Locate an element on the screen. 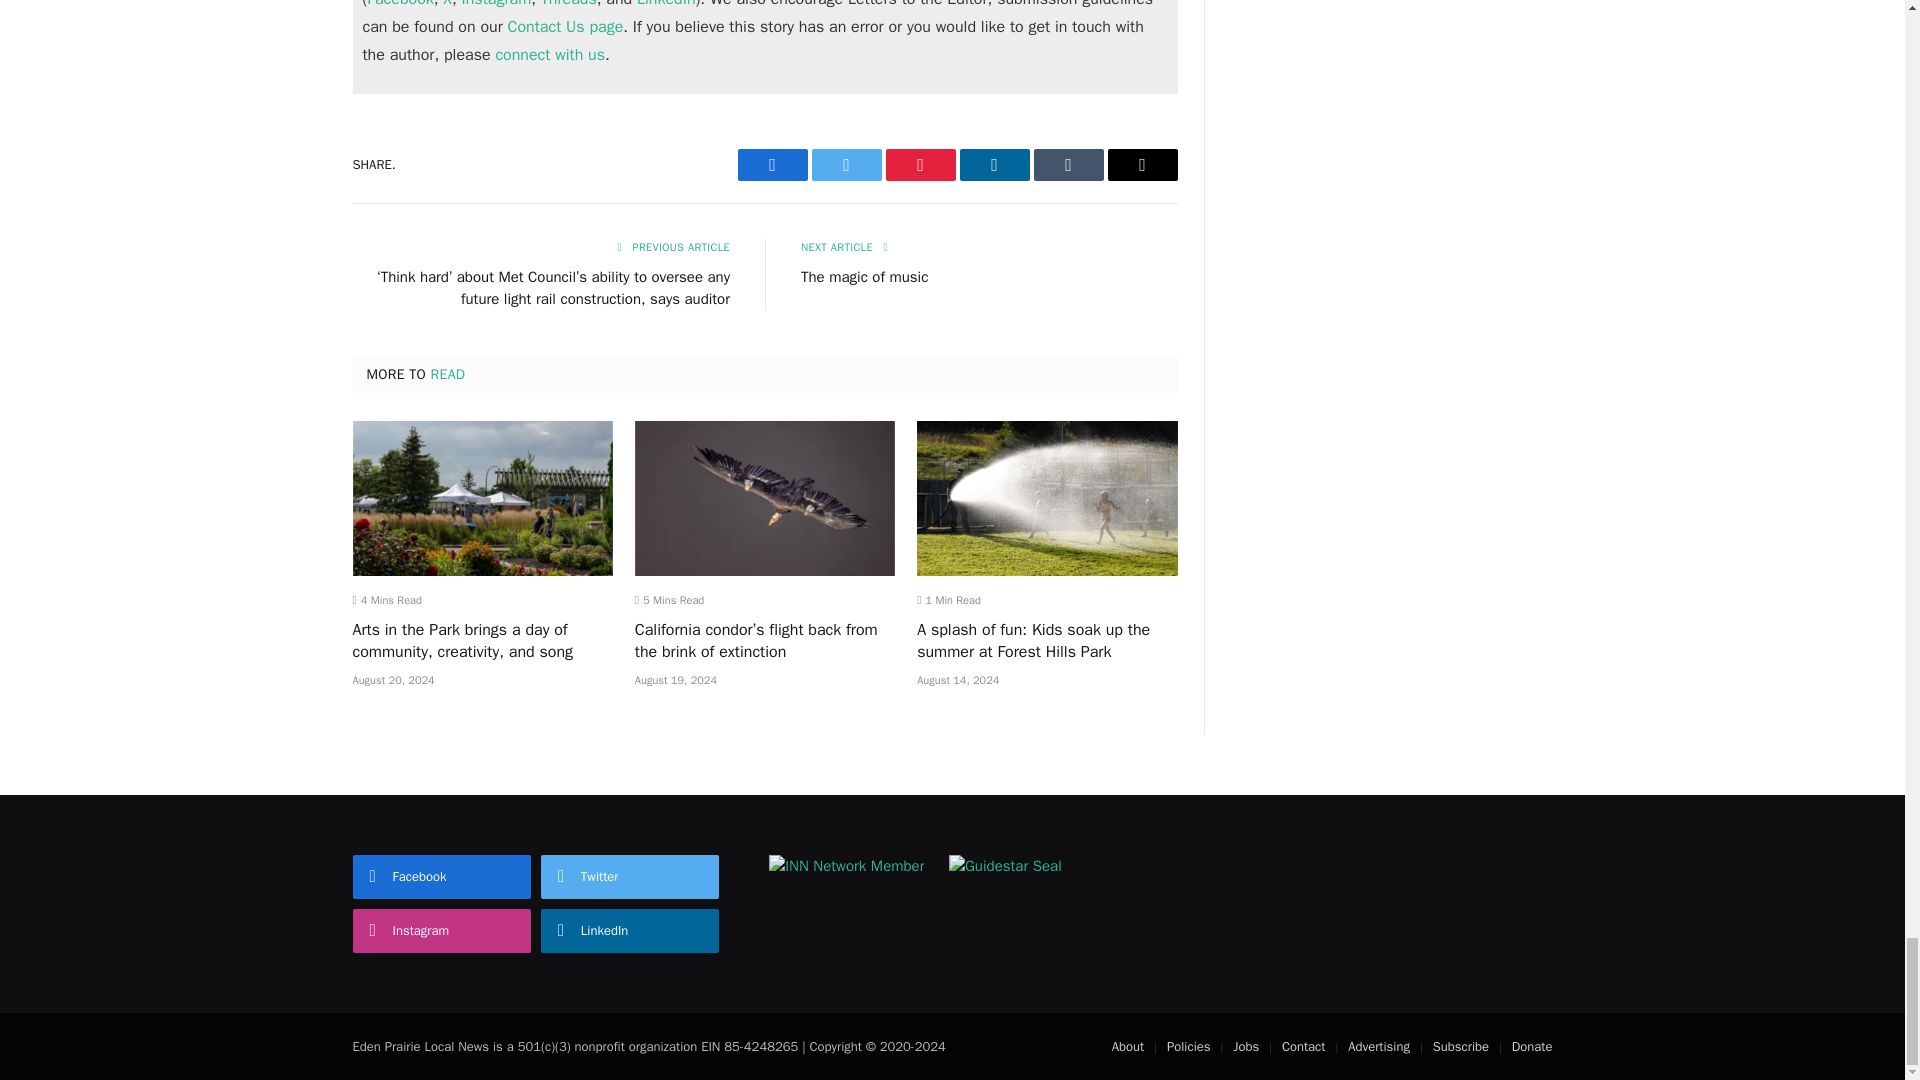  Share via Email is located at coordinates (1142, 165).